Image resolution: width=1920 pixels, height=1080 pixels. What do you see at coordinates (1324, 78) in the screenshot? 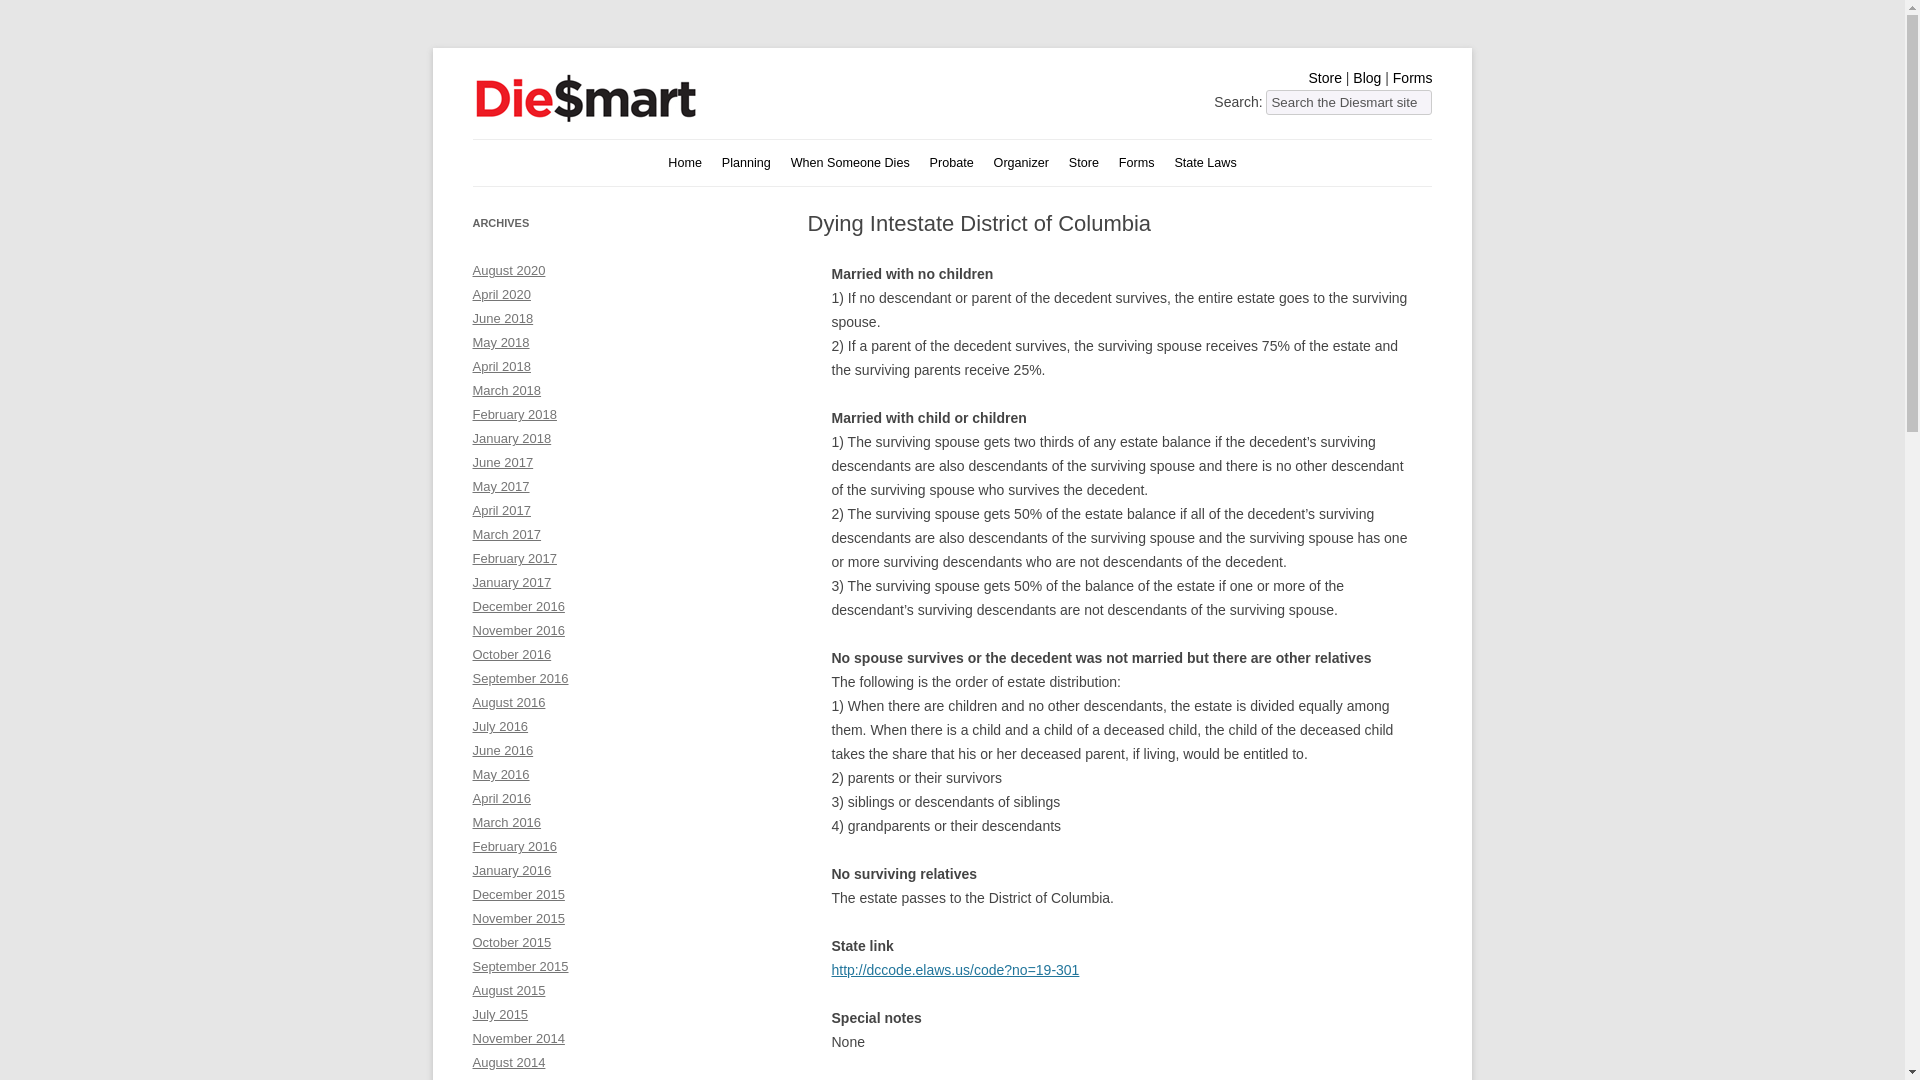
I see `Store` at bounding box center [1324, 78].